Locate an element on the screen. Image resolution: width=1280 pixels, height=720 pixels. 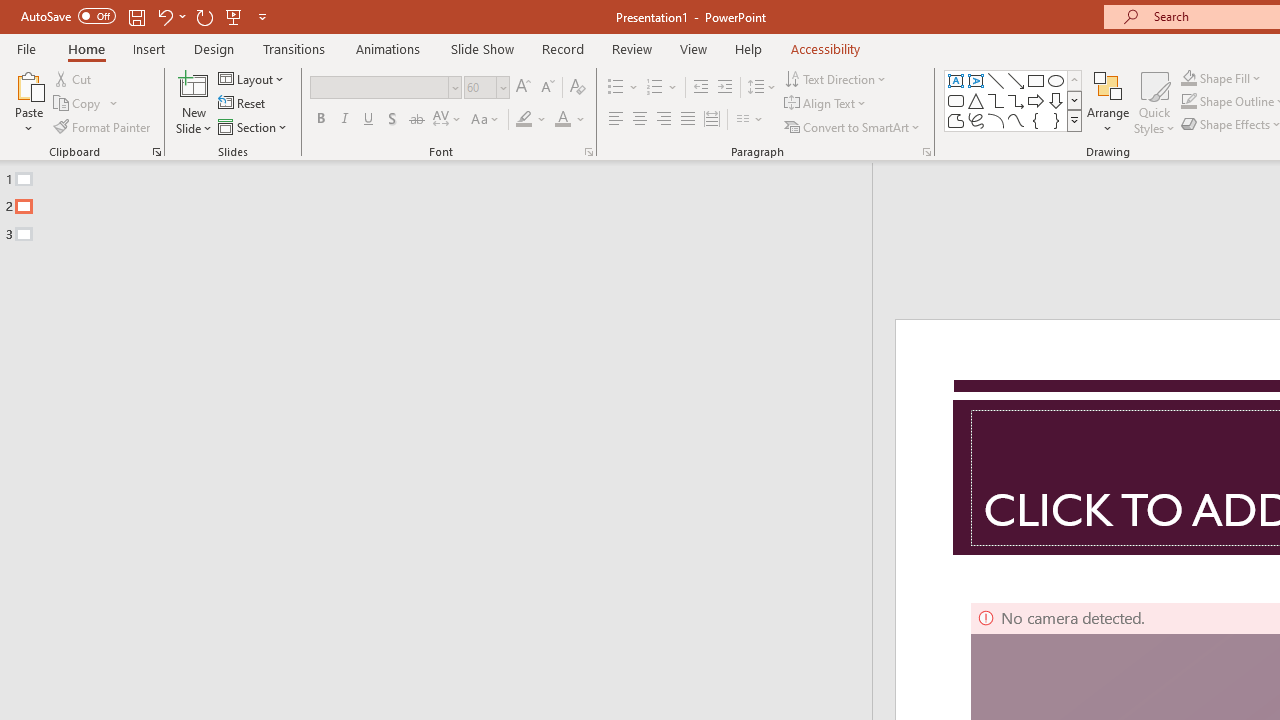
Customize Quick Access Toolbar is located at coordinates (262, 16).